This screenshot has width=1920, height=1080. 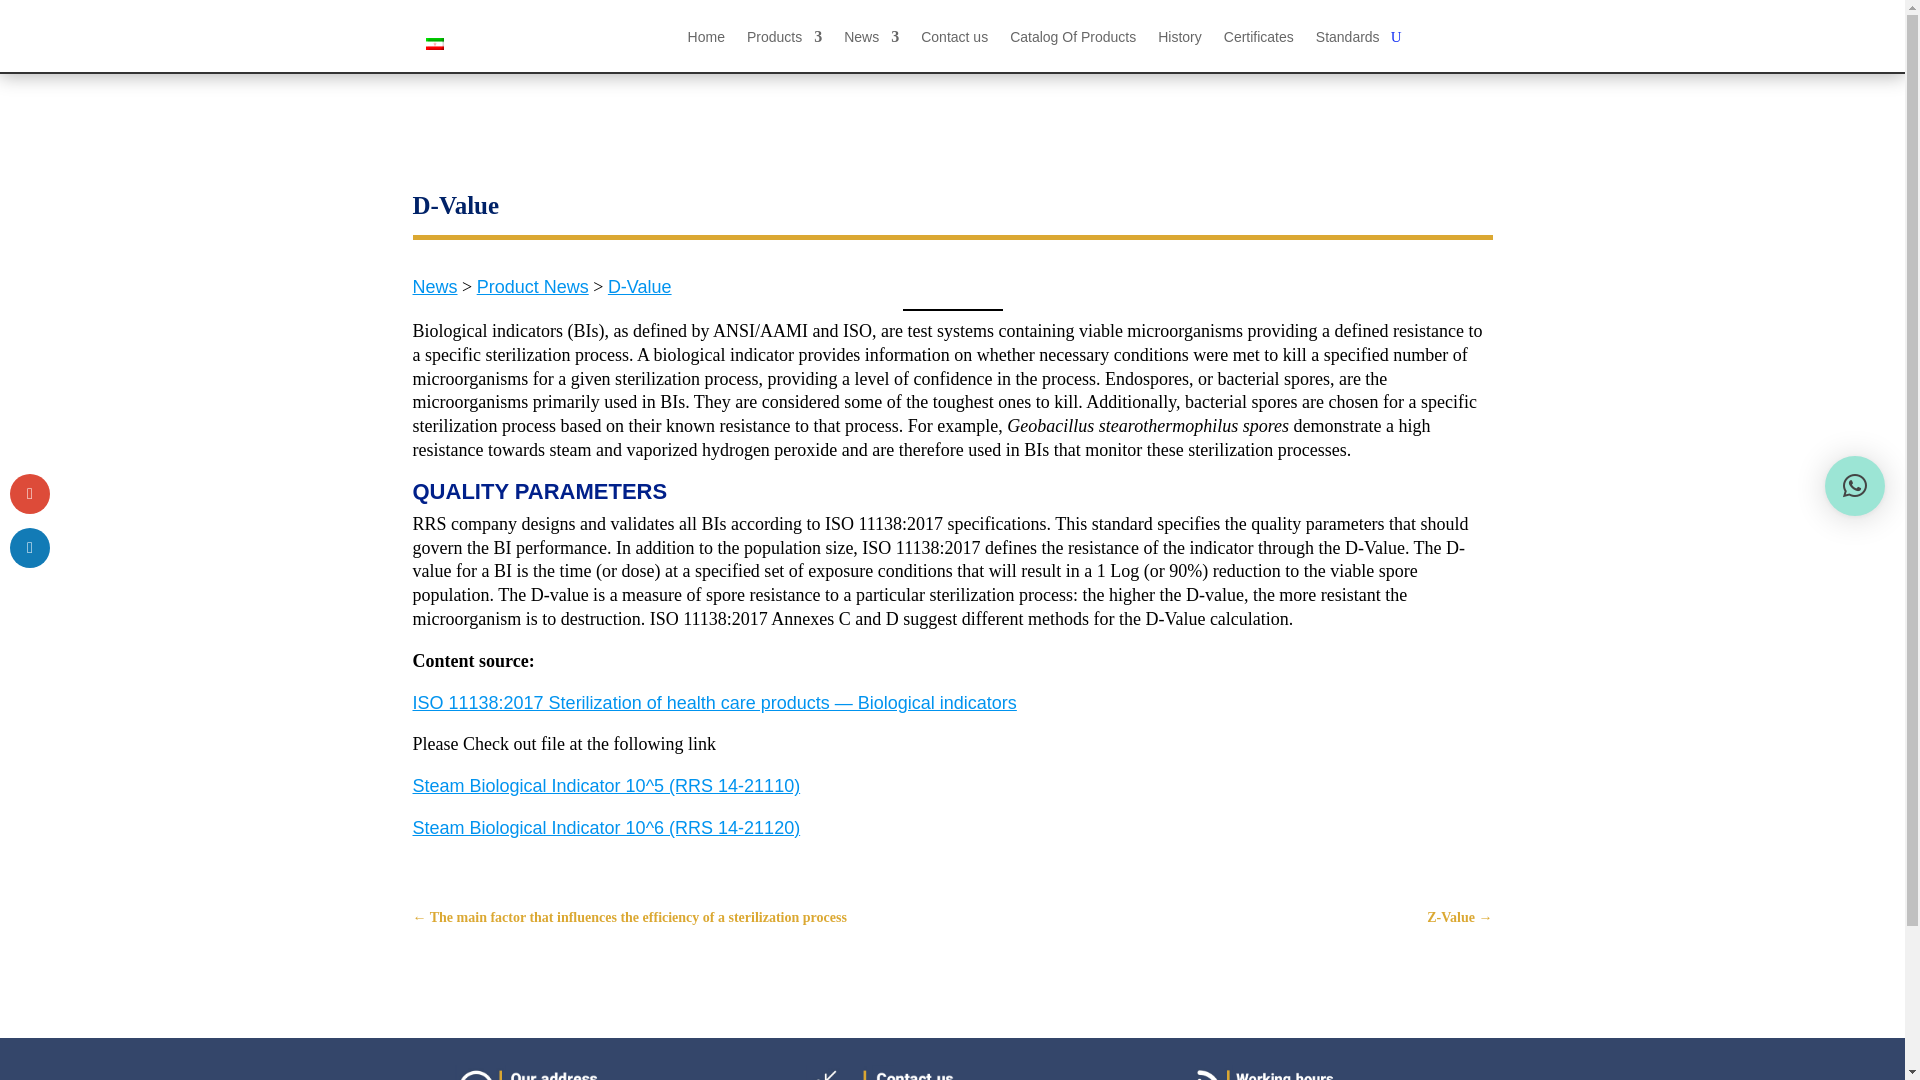 I want to click on Footnote2-min, so click(x=1000, y=1072).